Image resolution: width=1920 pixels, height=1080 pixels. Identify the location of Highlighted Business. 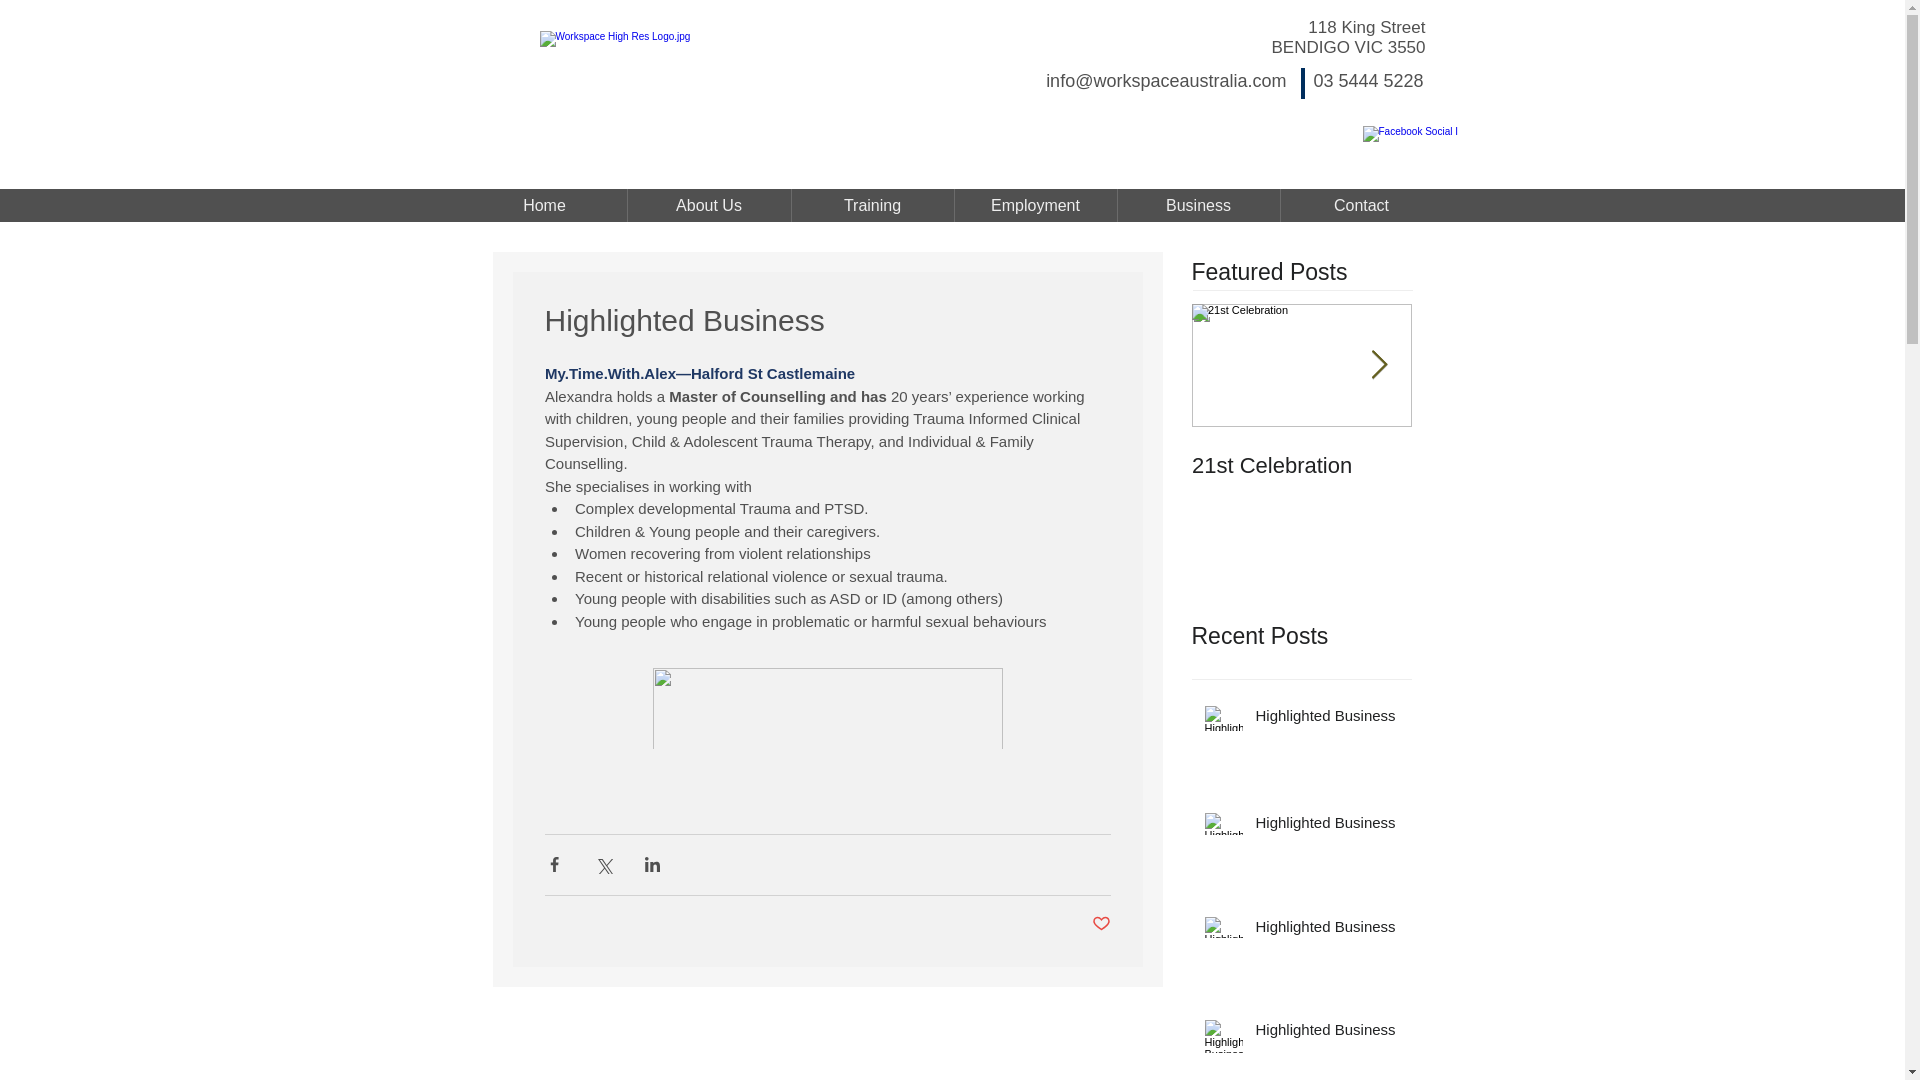
(1327, 826).